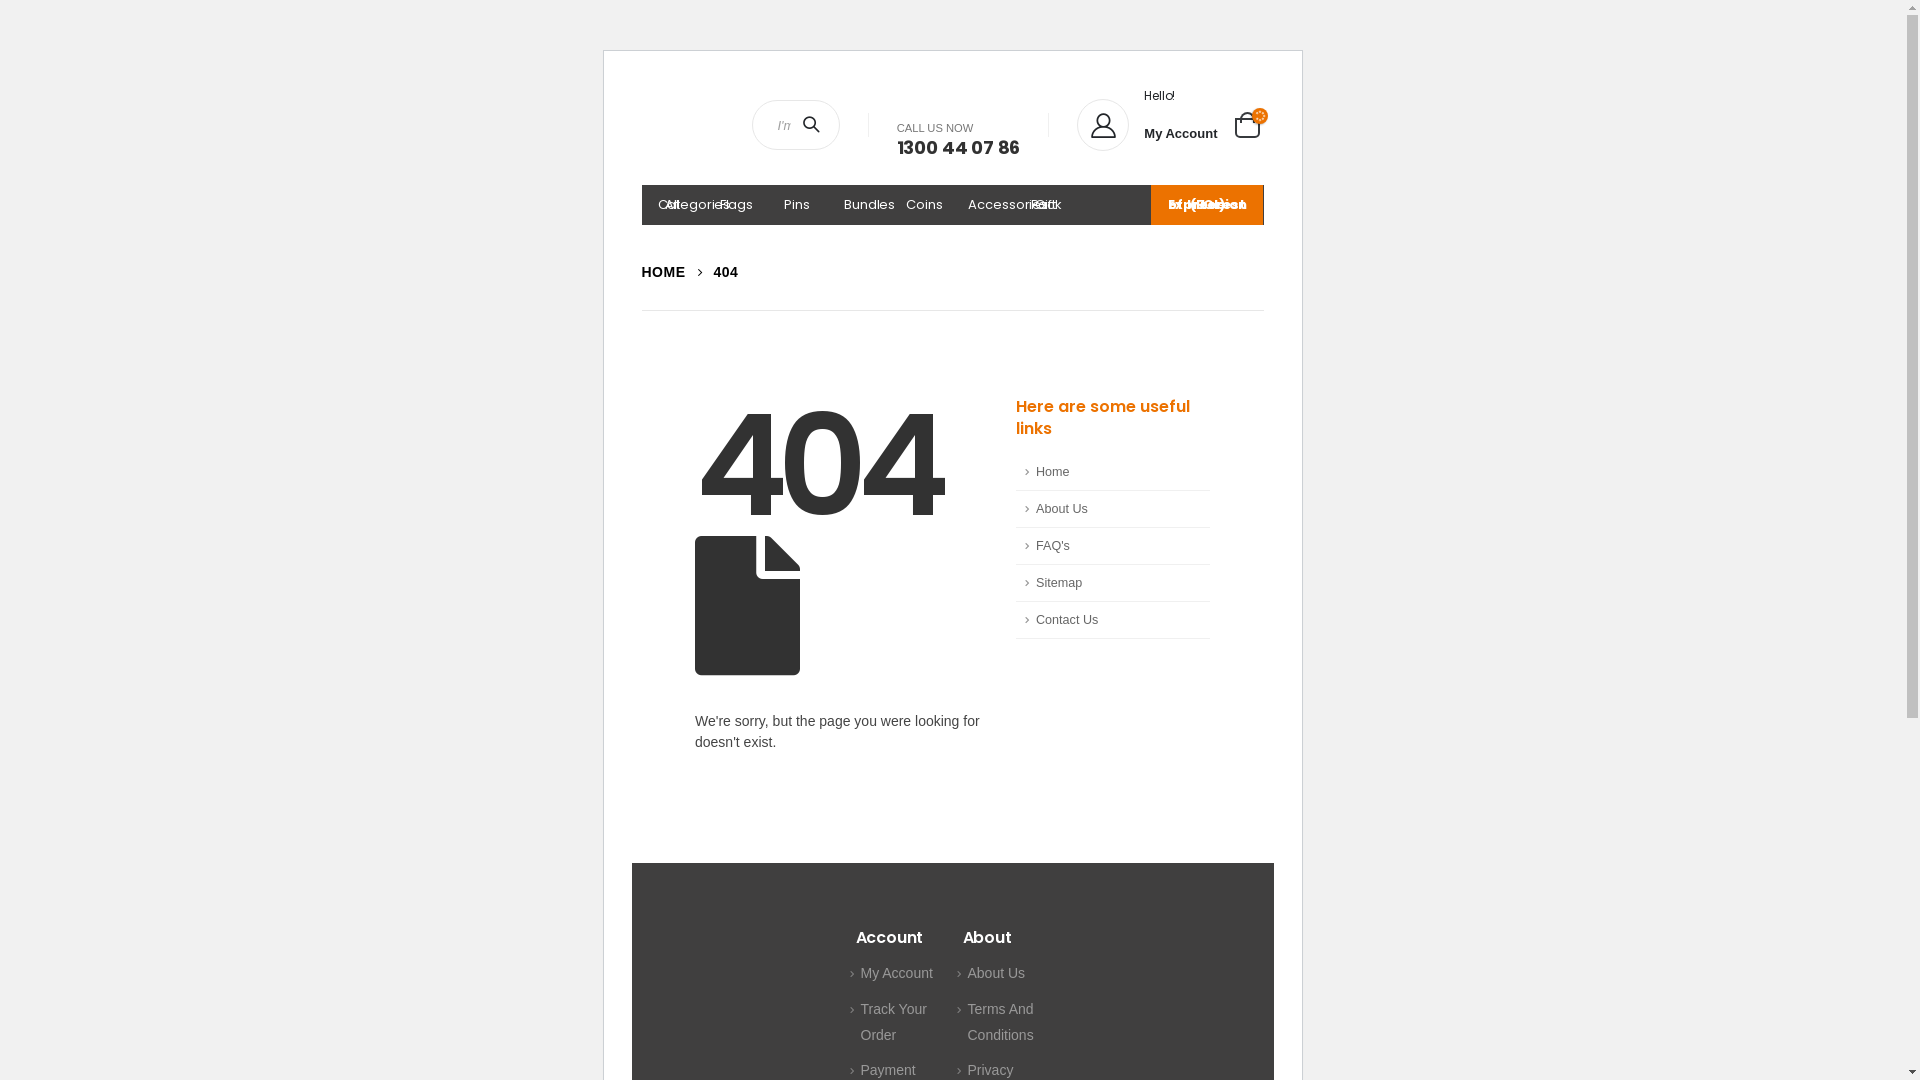  Describe the element at coordinates (982, 205) in the screenshot. I see `Accessories` at that location.